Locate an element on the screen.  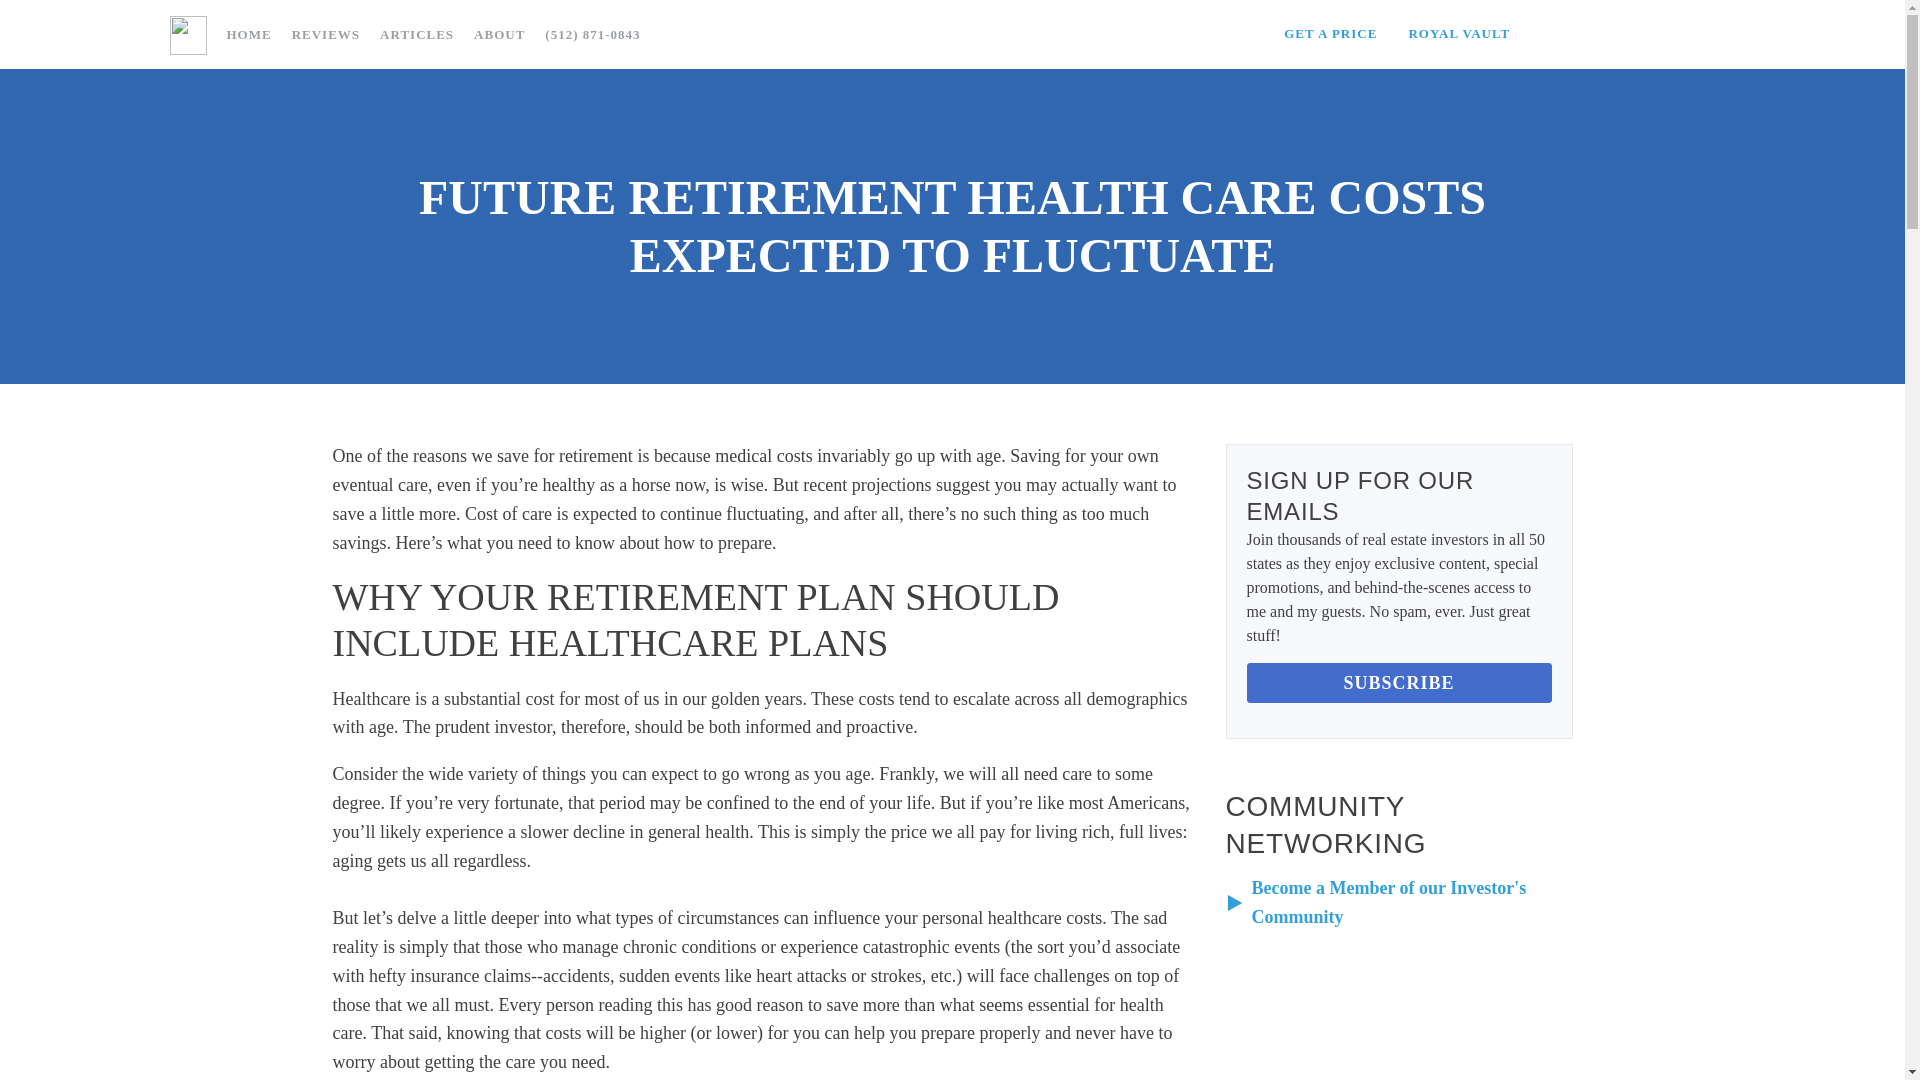
GET A PRICE is located at coordinates (1330, 34).